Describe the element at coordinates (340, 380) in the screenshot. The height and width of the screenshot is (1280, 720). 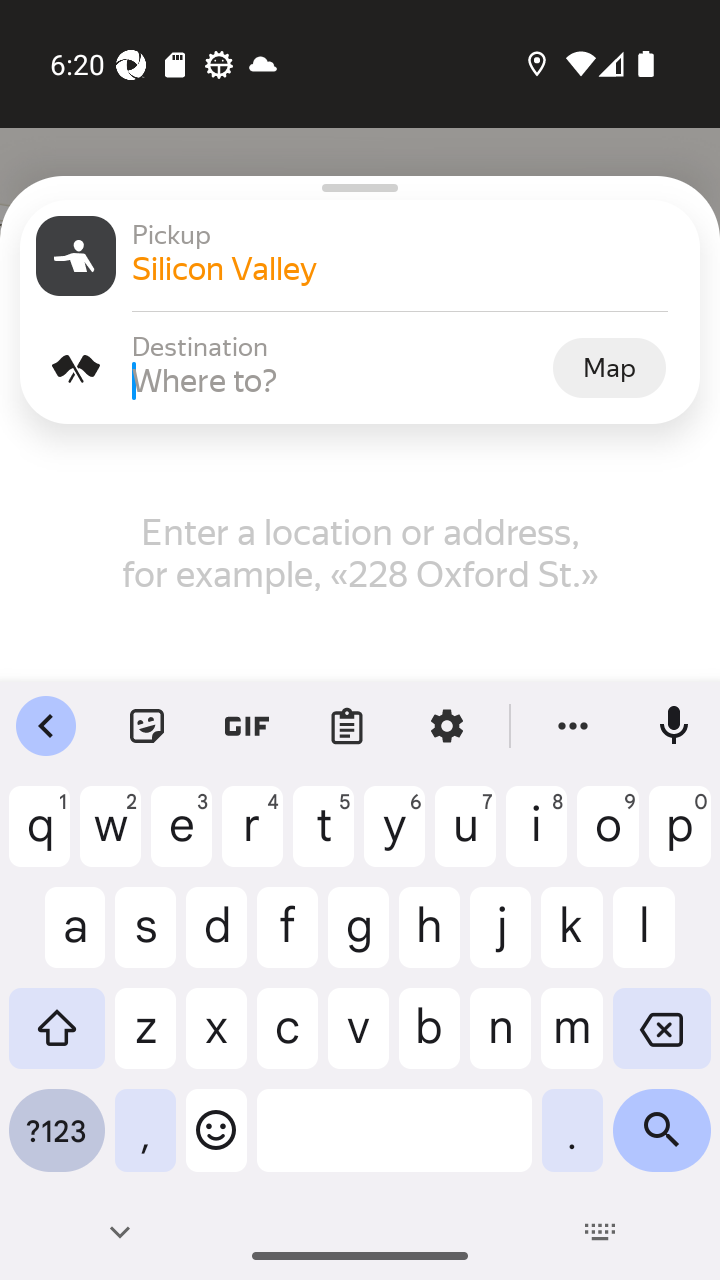
I see `Where to?` at that location.